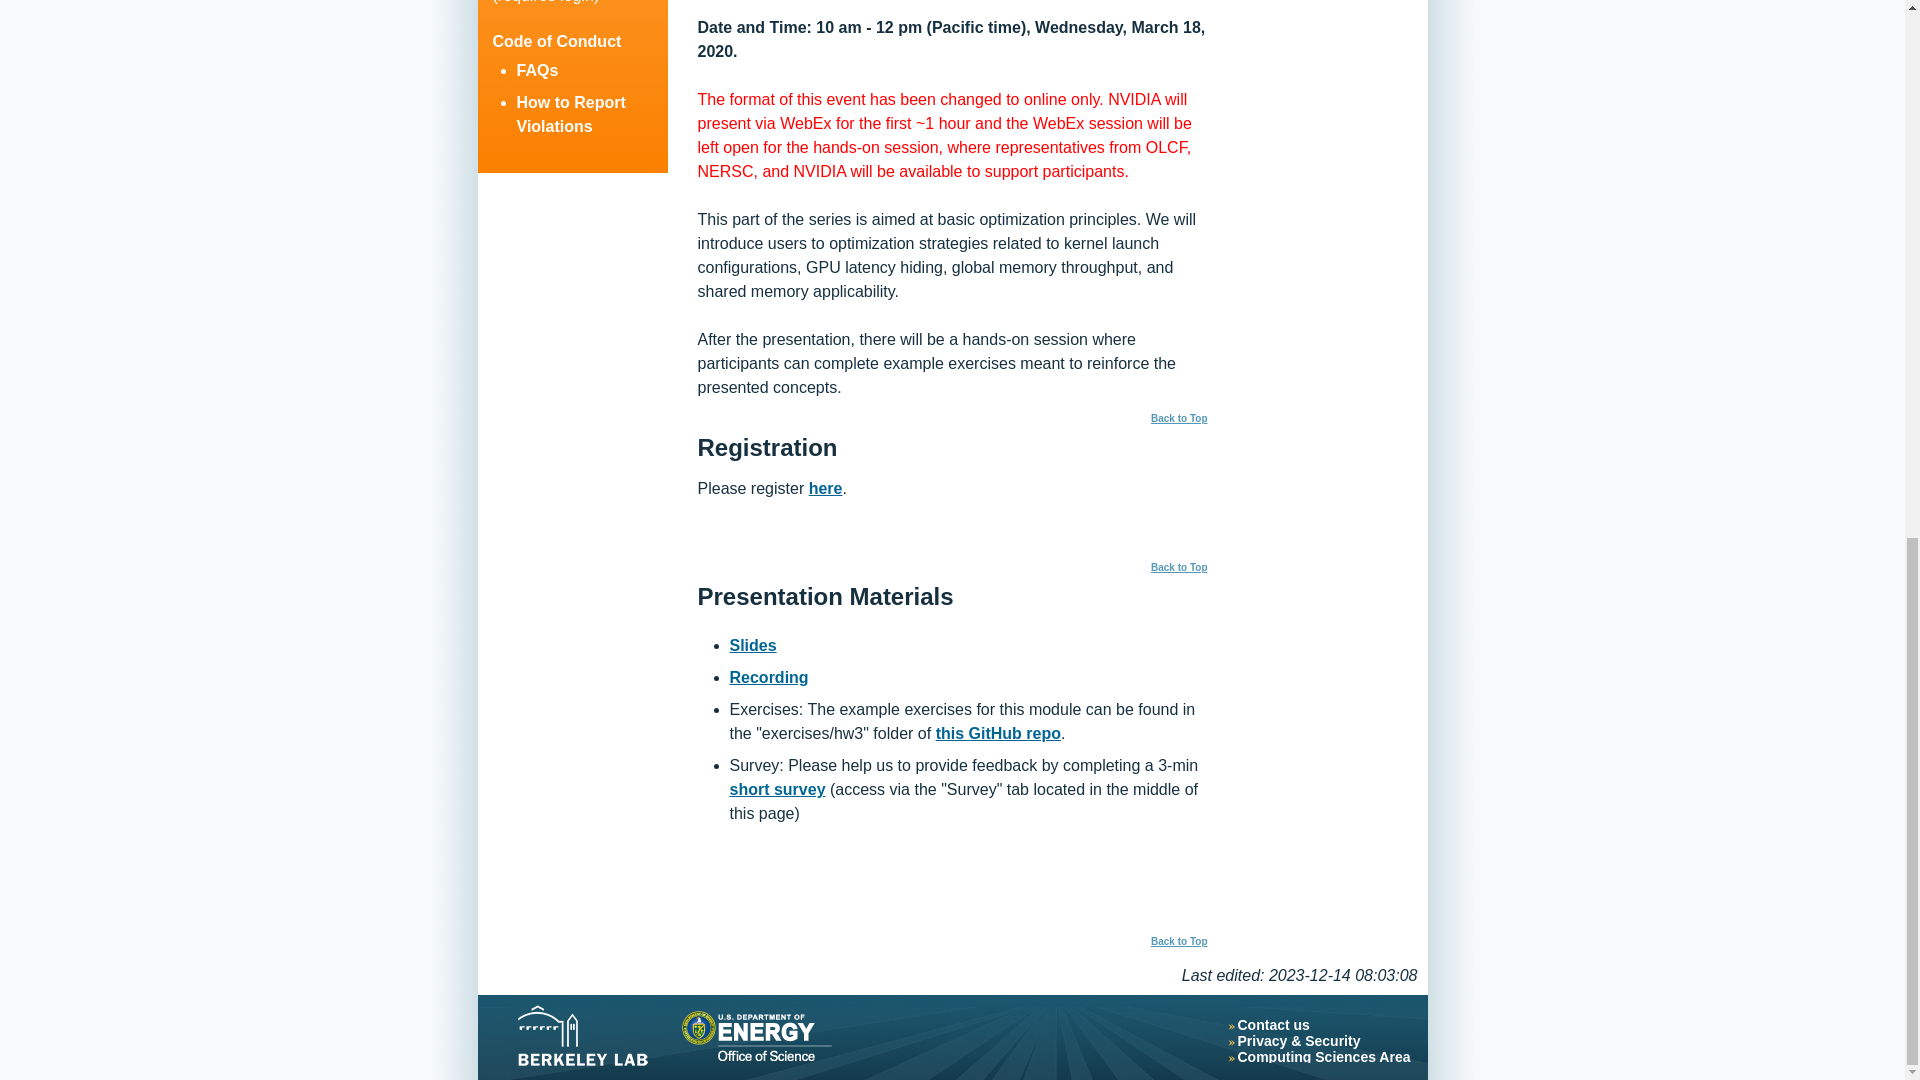  I want to click on Answers to common questions about the NERSC Code of Conduct., so click(537, 70).